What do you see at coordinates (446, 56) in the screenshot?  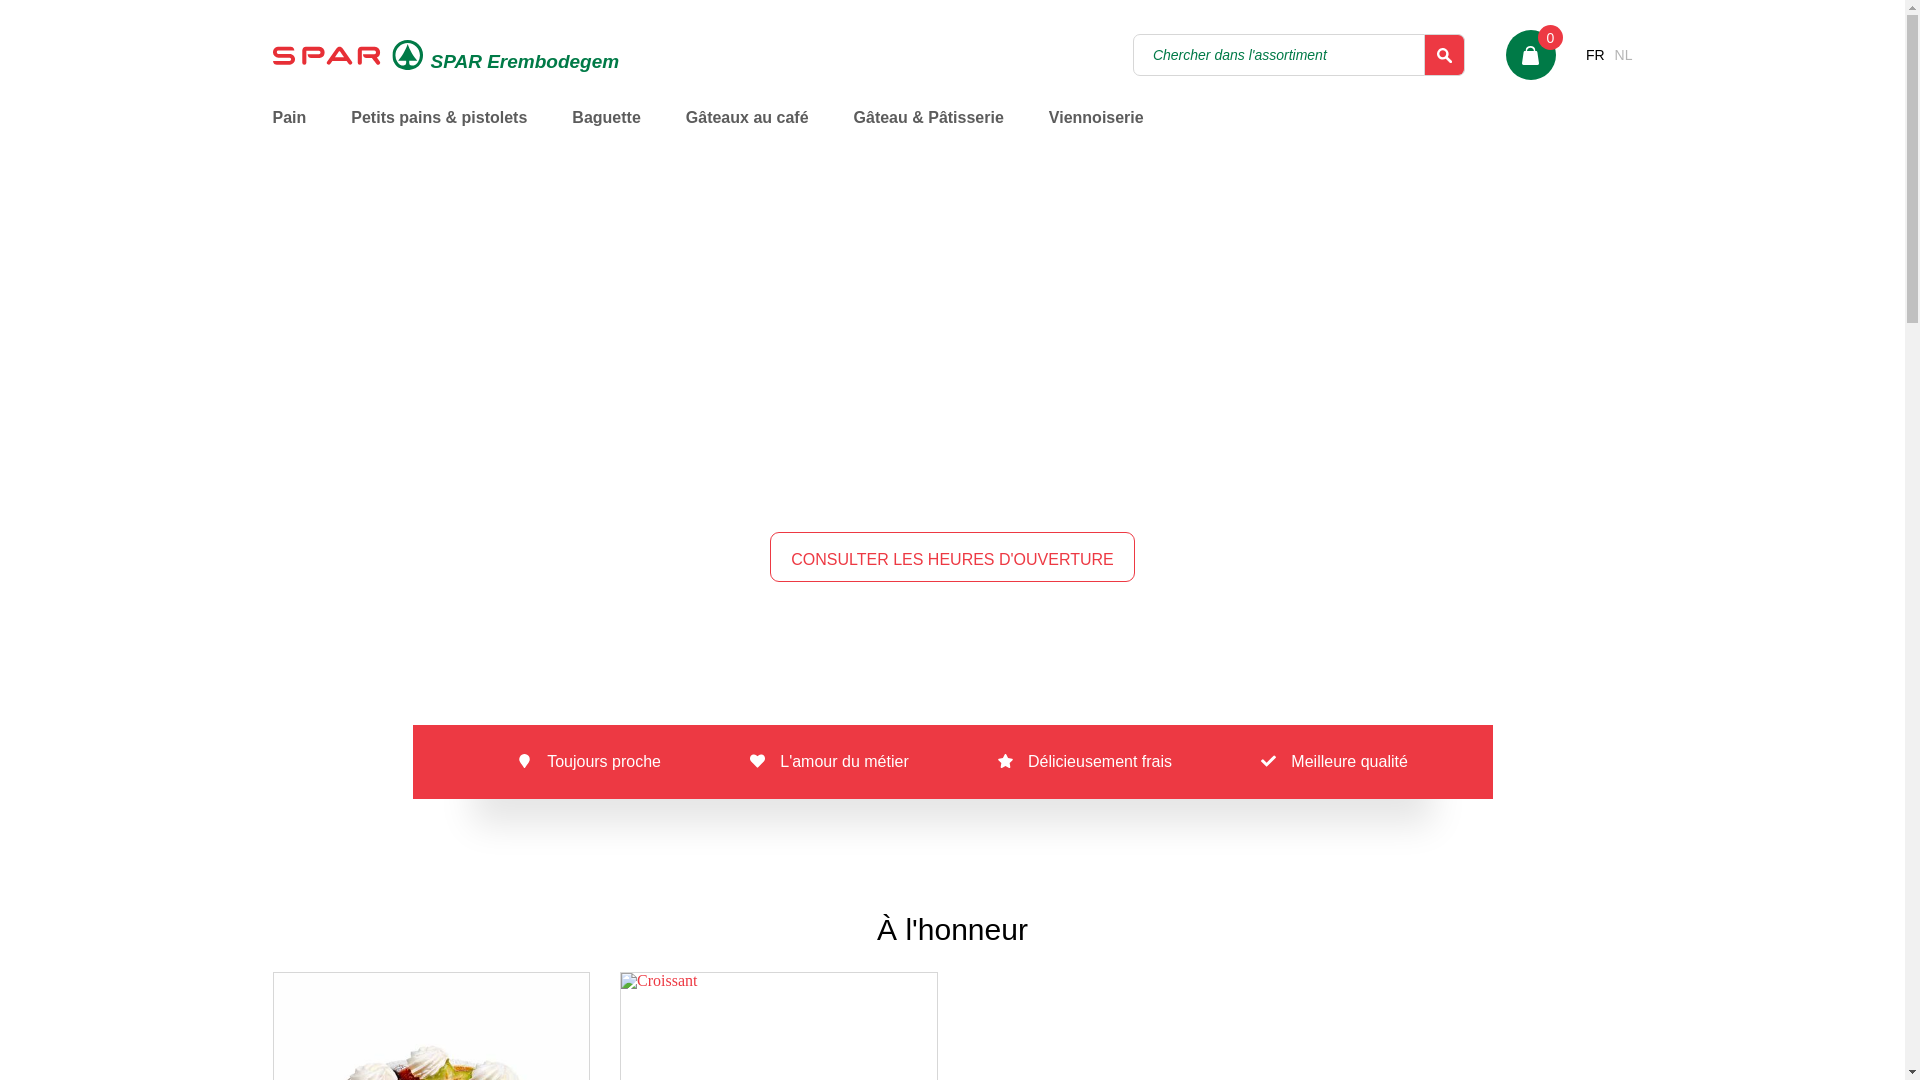 I see `SPAR Erembodegem` at bounding box center [446, 56].